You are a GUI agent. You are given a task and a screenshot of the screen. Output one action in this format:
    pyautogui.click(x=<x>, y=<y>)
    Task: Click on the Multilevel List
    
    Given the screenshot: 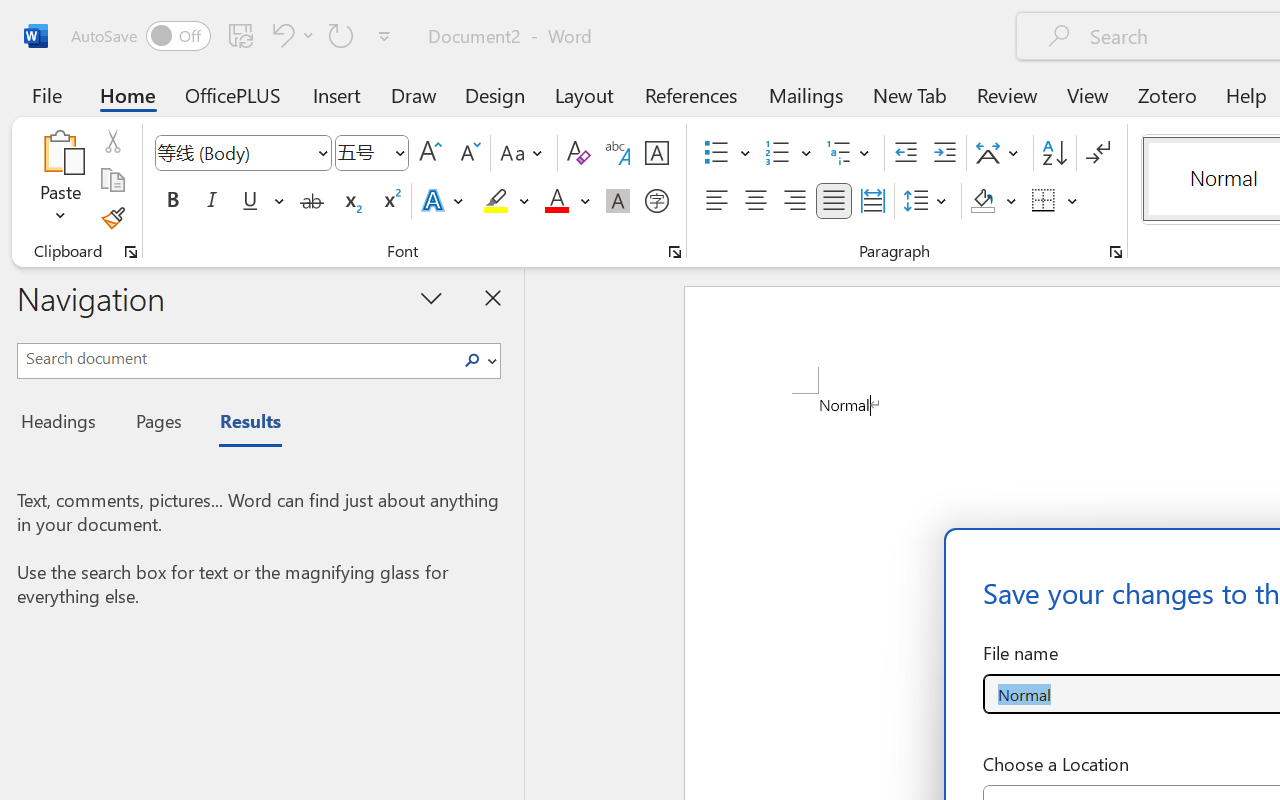 What is the action you would take?
    pyautogui.click(x=850, y=153)
    